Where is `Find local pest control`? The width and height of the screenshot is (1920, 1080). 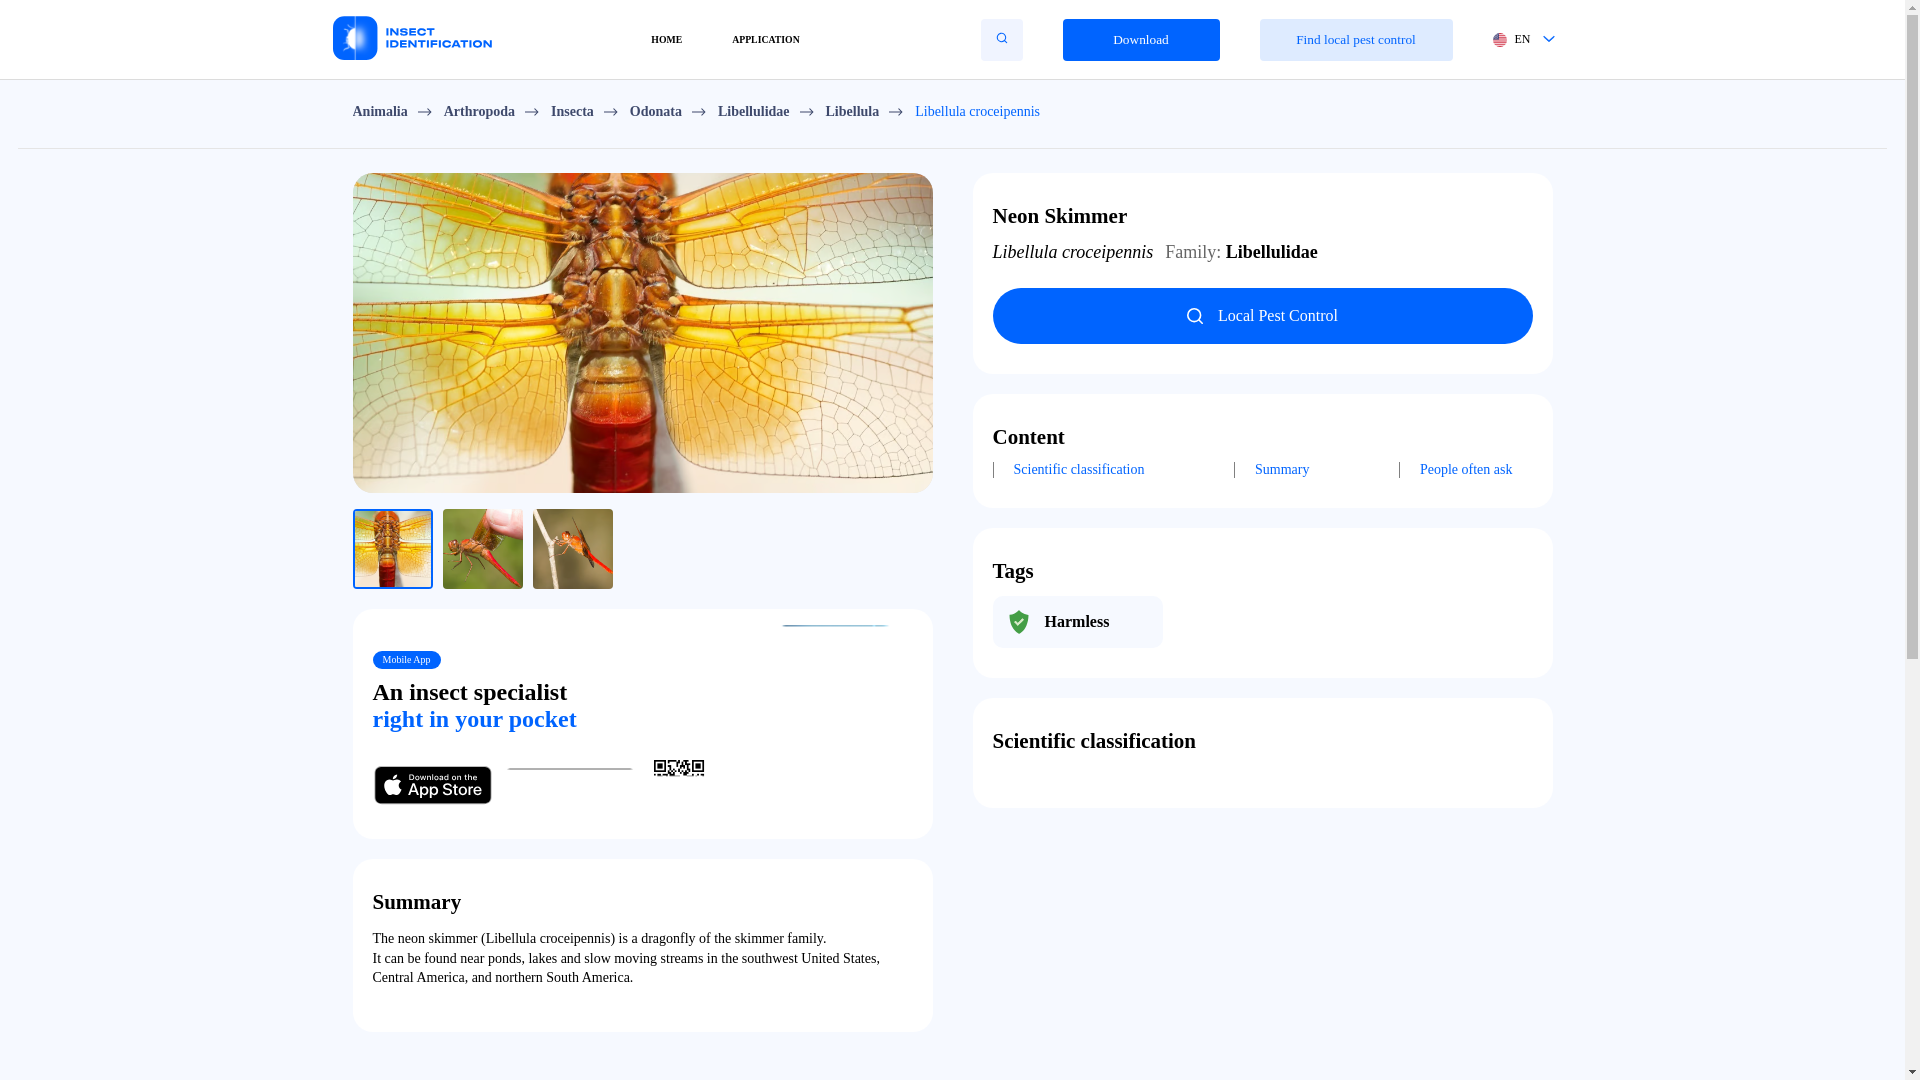
Find local pest control is located at coordinates (1356, 39).